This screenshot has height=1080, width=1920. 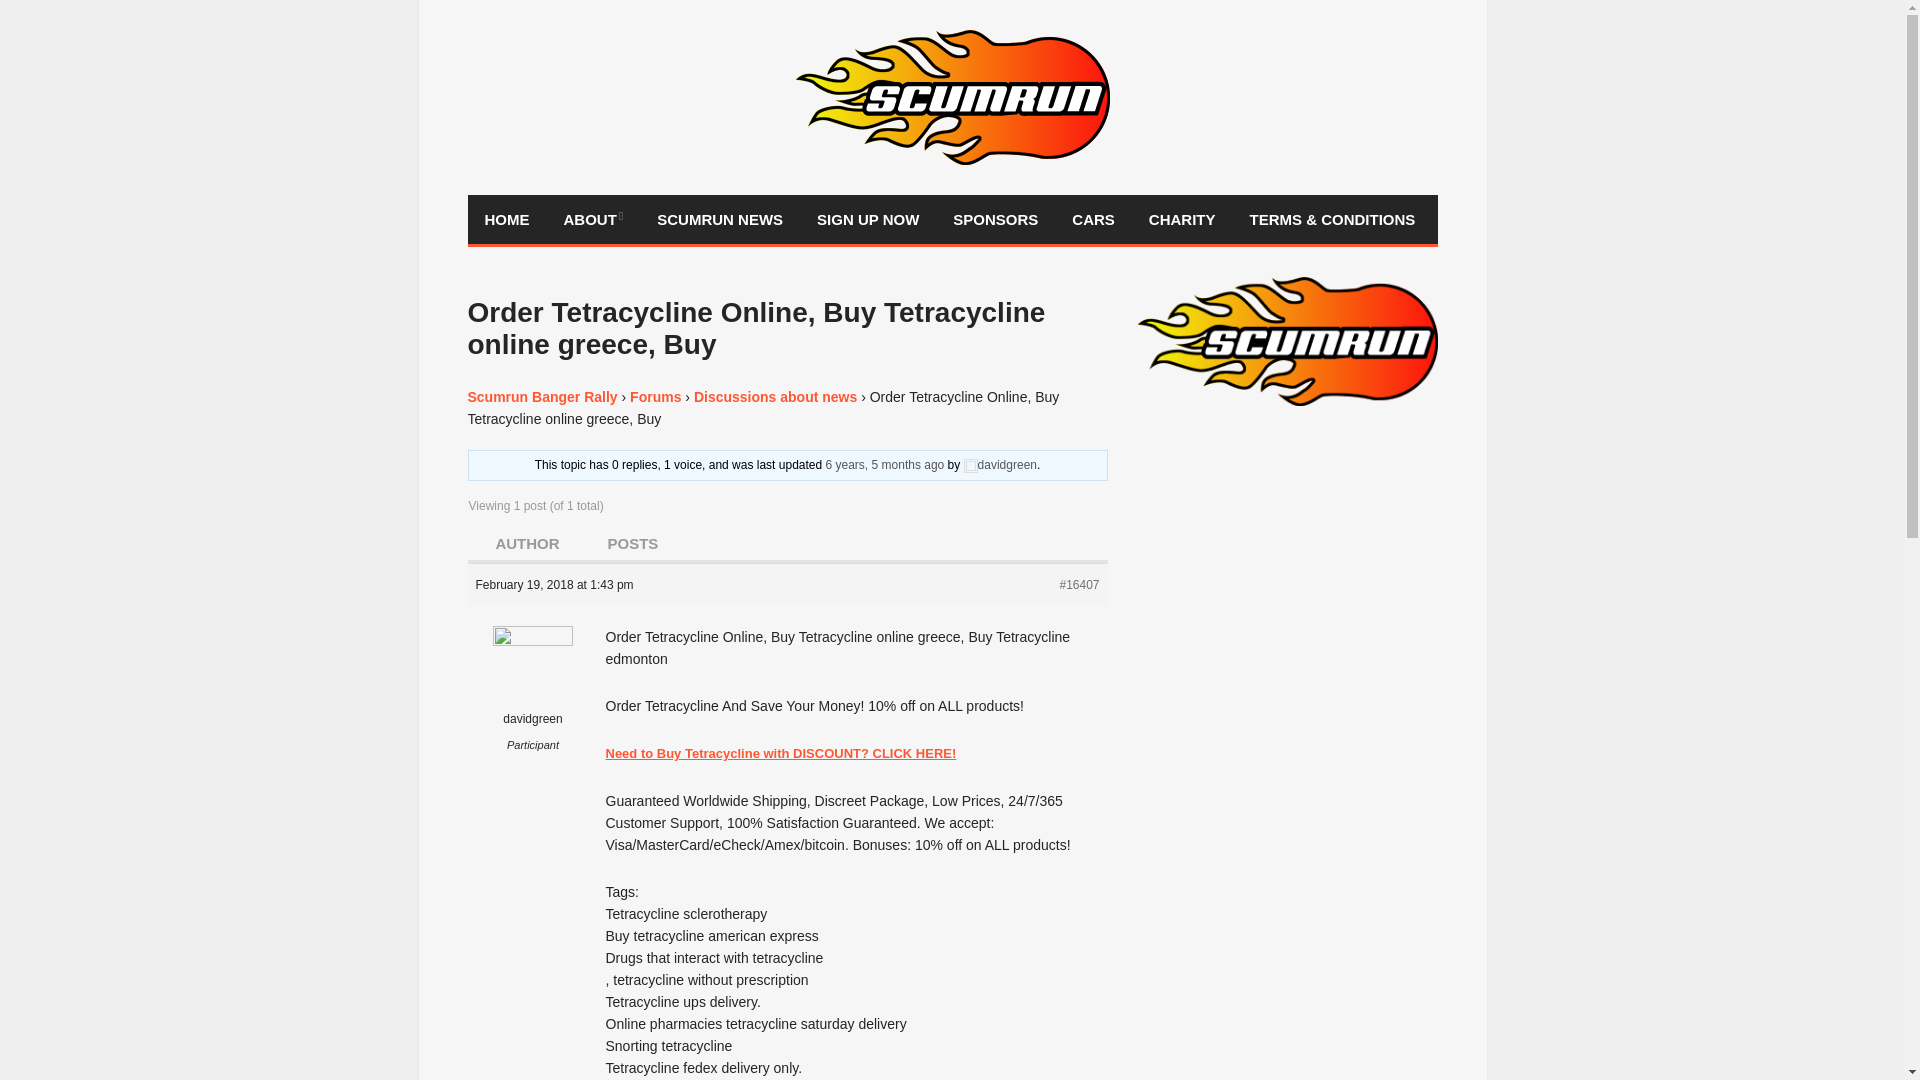 I want to click on Scumrun News, so click(x=720, y=220).